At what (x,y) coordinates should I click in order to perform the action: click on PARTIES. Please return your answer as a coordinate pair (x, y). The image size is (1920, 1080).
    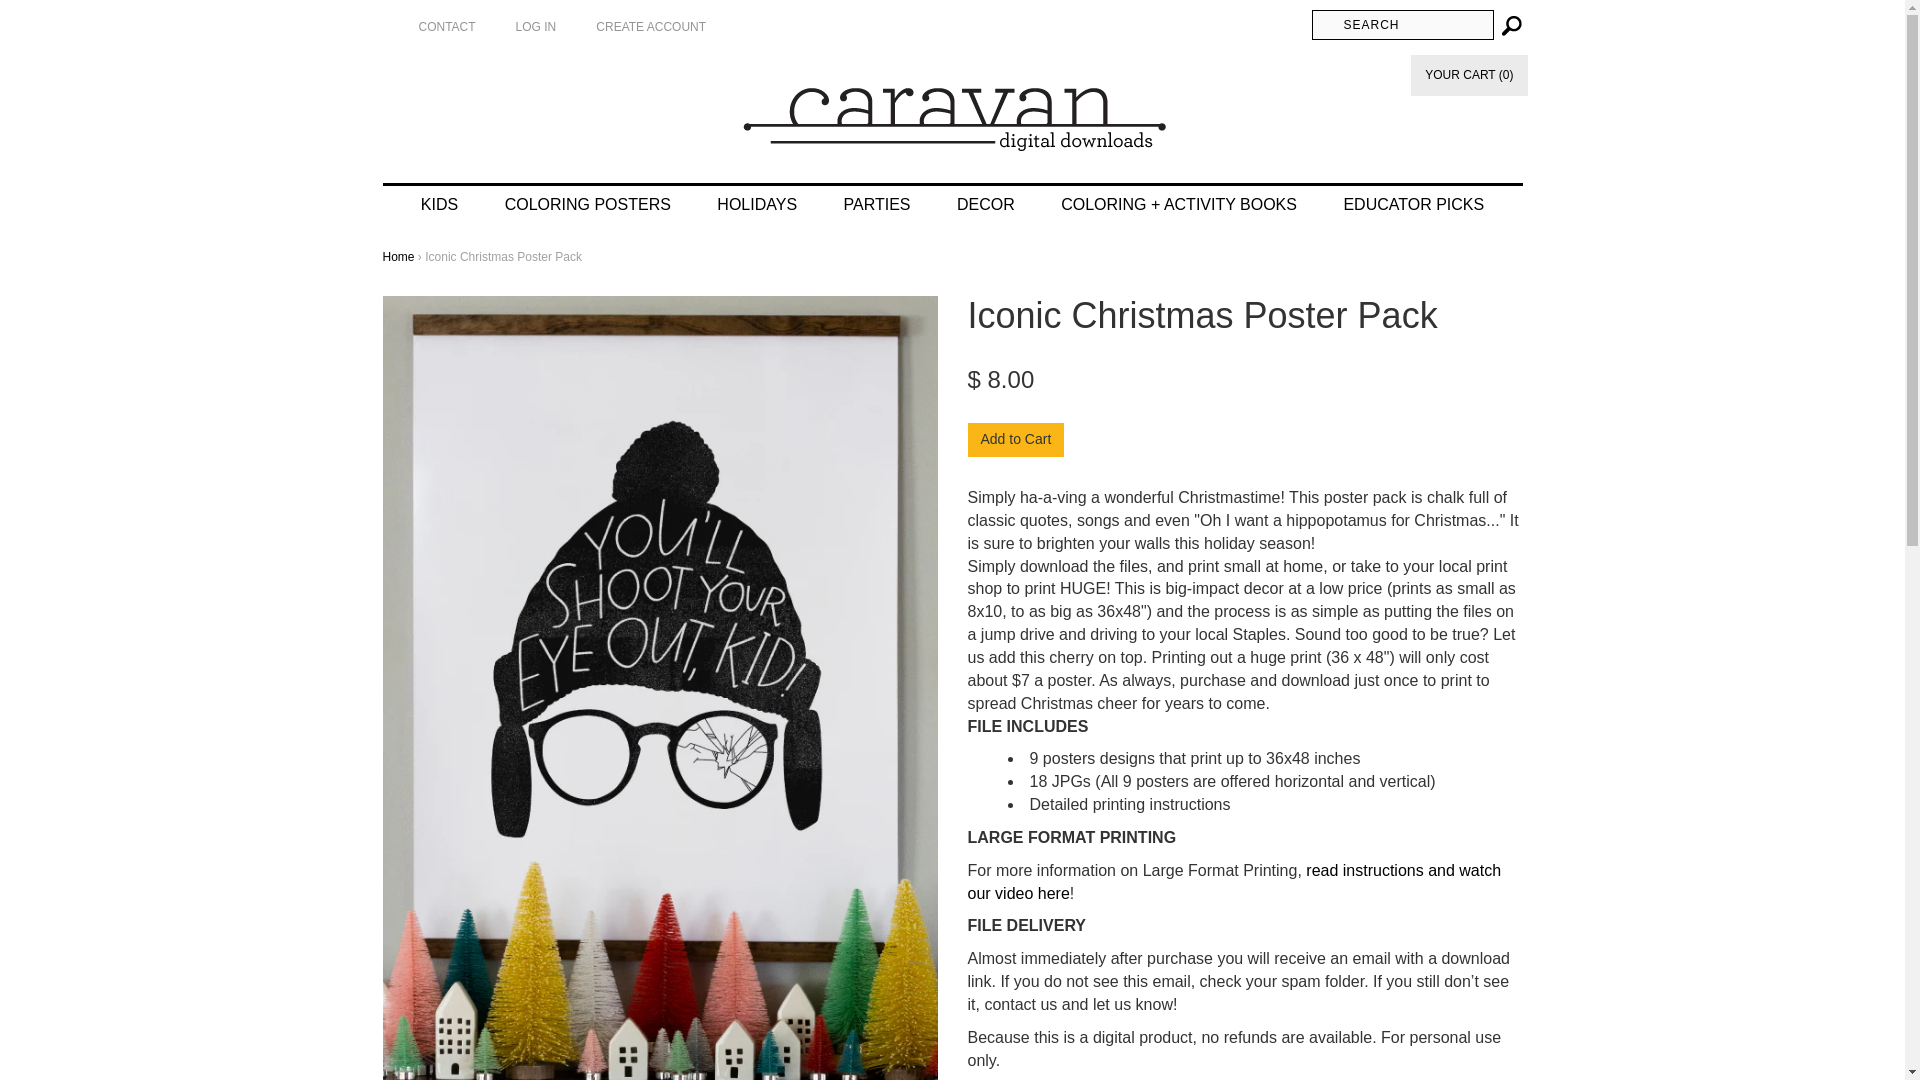
    Looking at the image, I should click on (877, 204).